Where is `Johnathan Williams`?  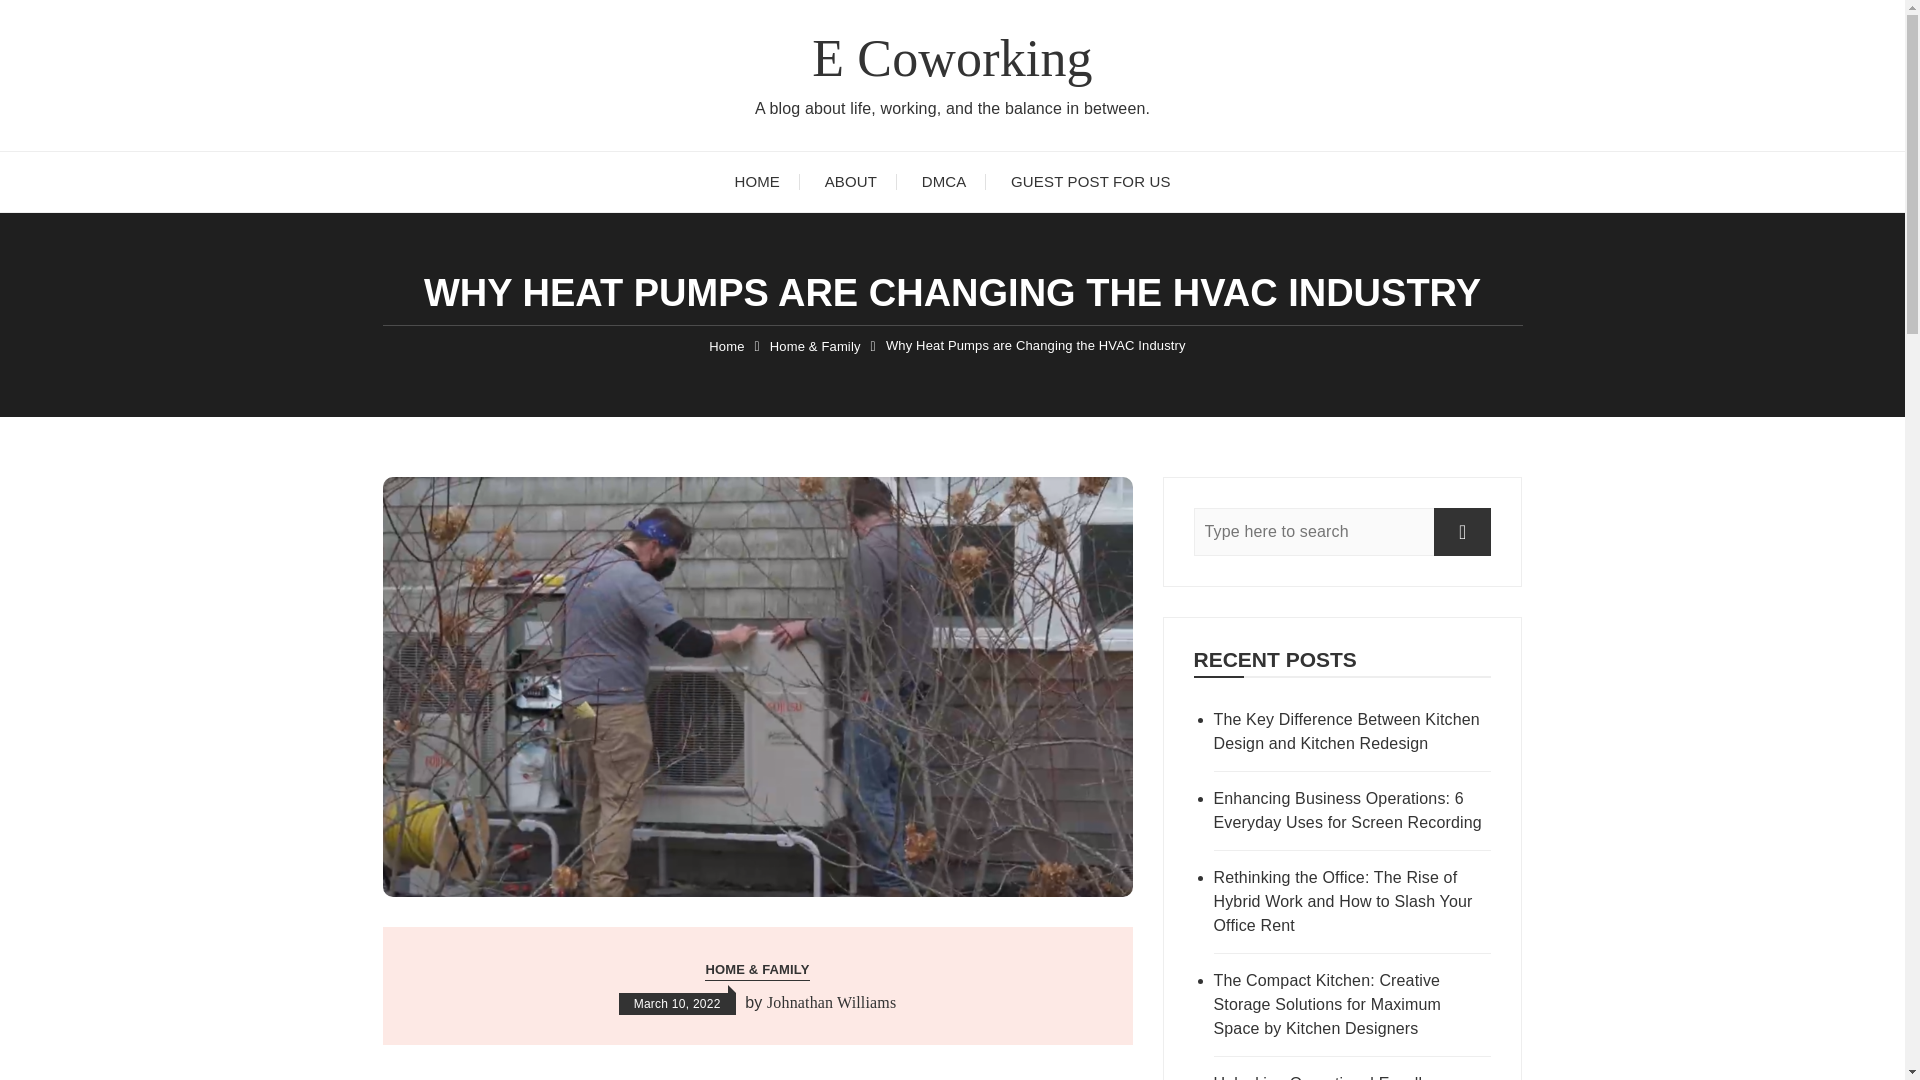
Johnathan Williams is located at coordinates (831, 1003).